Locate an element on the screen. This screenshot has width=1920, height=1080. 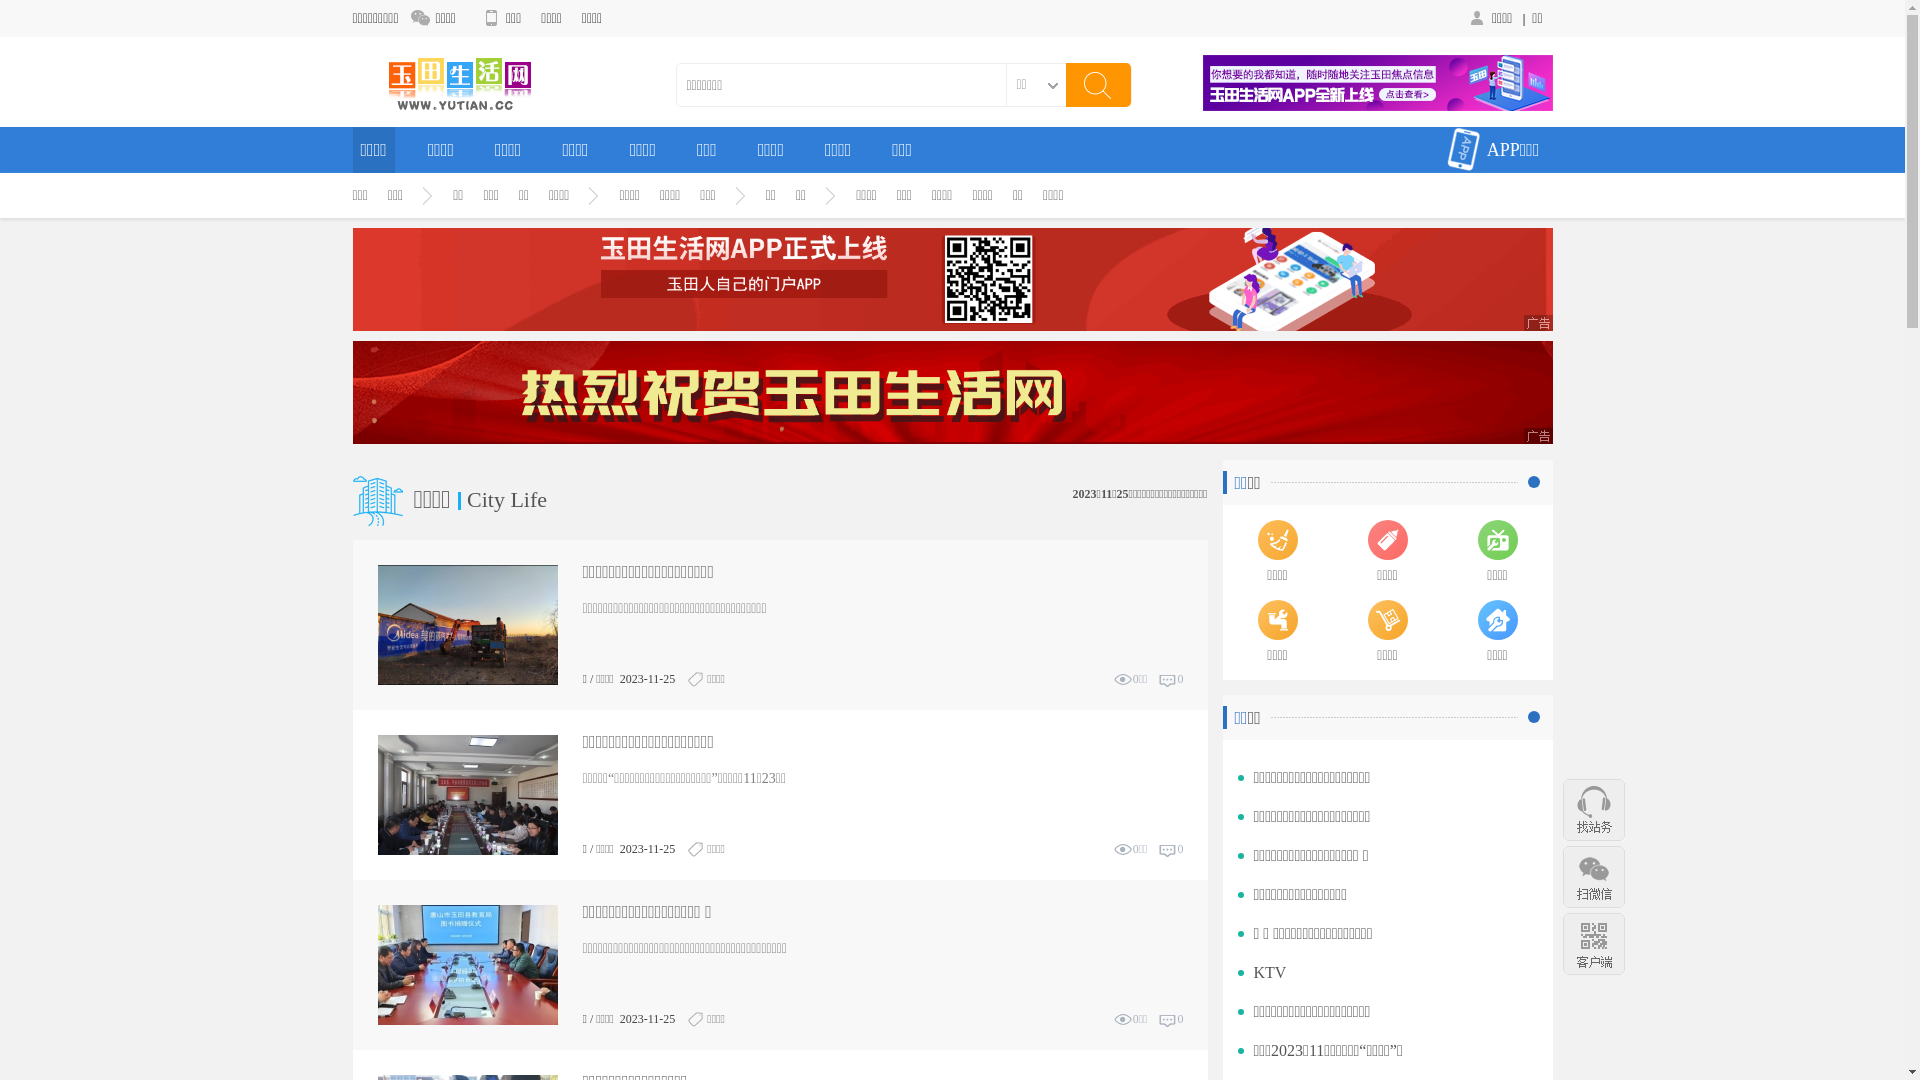
KTV is located at coordinates (1270, 972).